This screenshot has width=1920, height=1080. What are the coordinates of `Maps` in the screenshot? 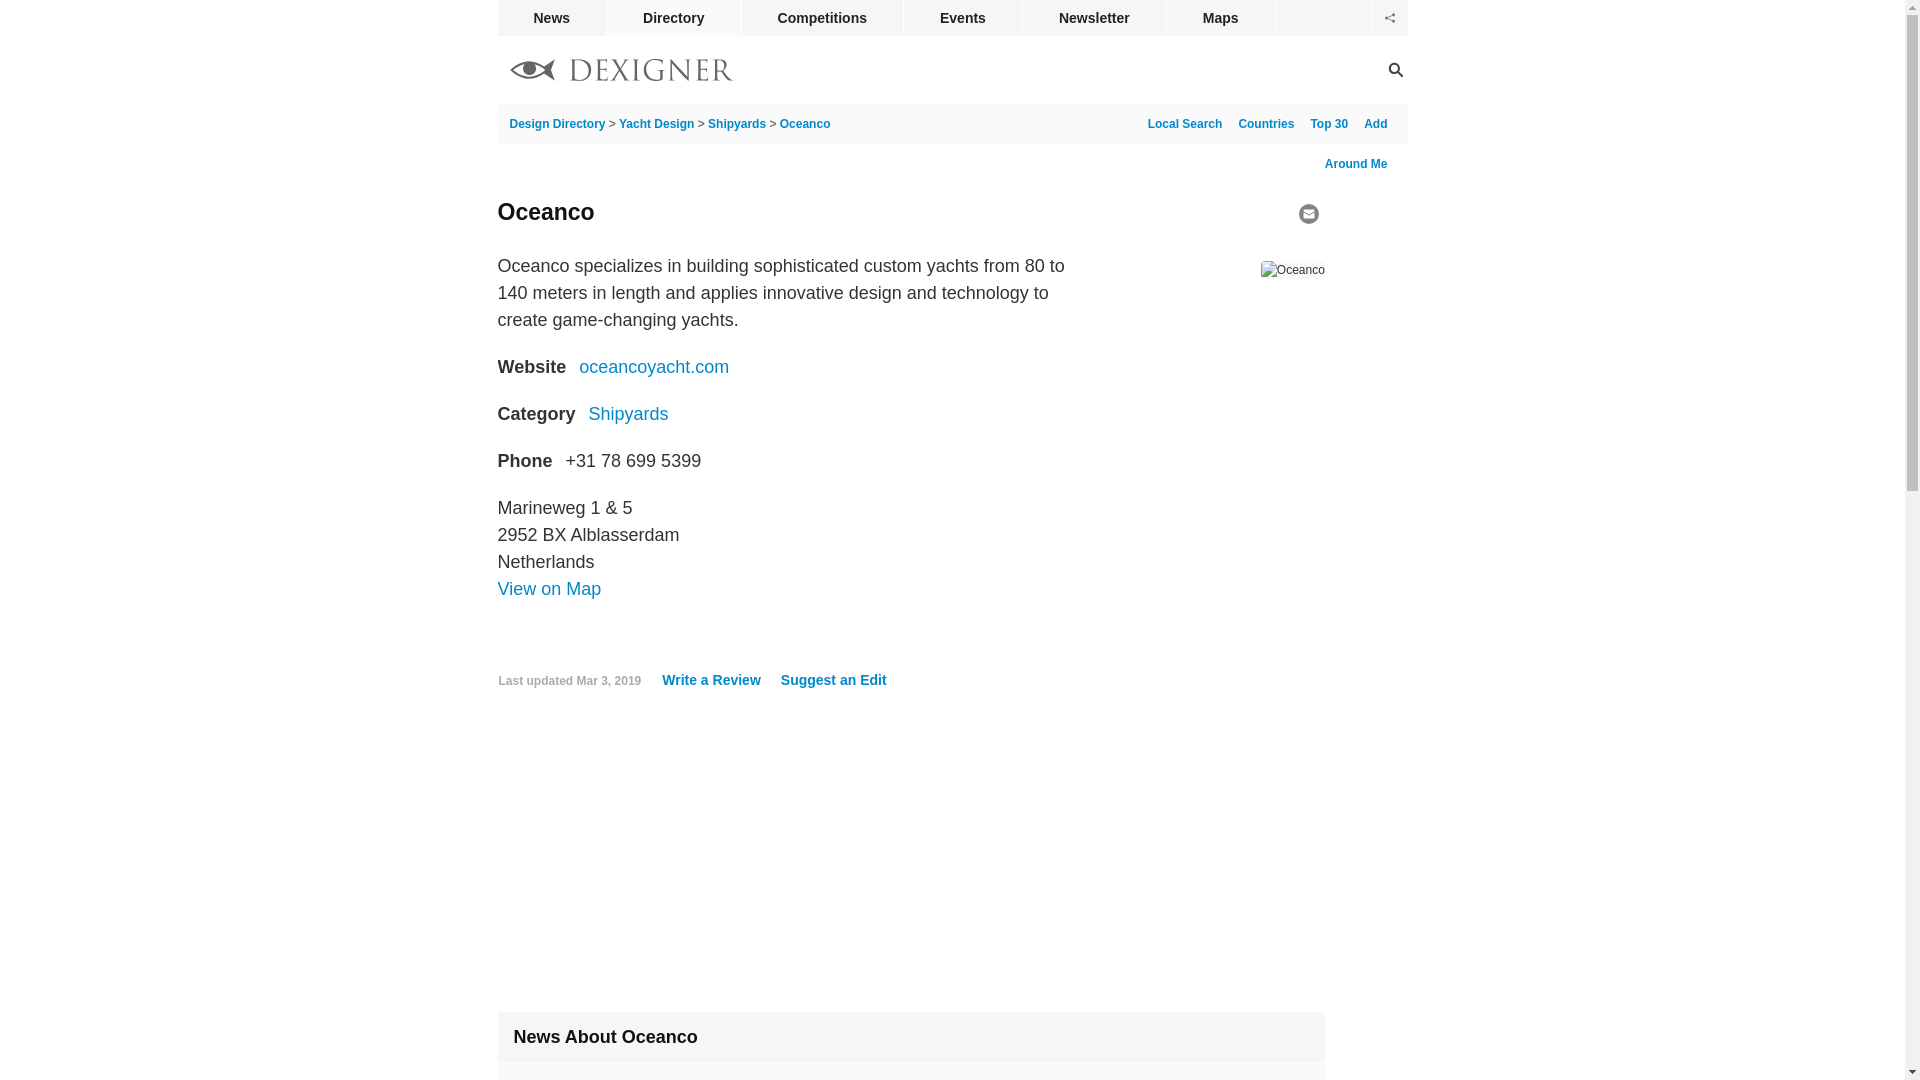 It's located at (1220, 18).